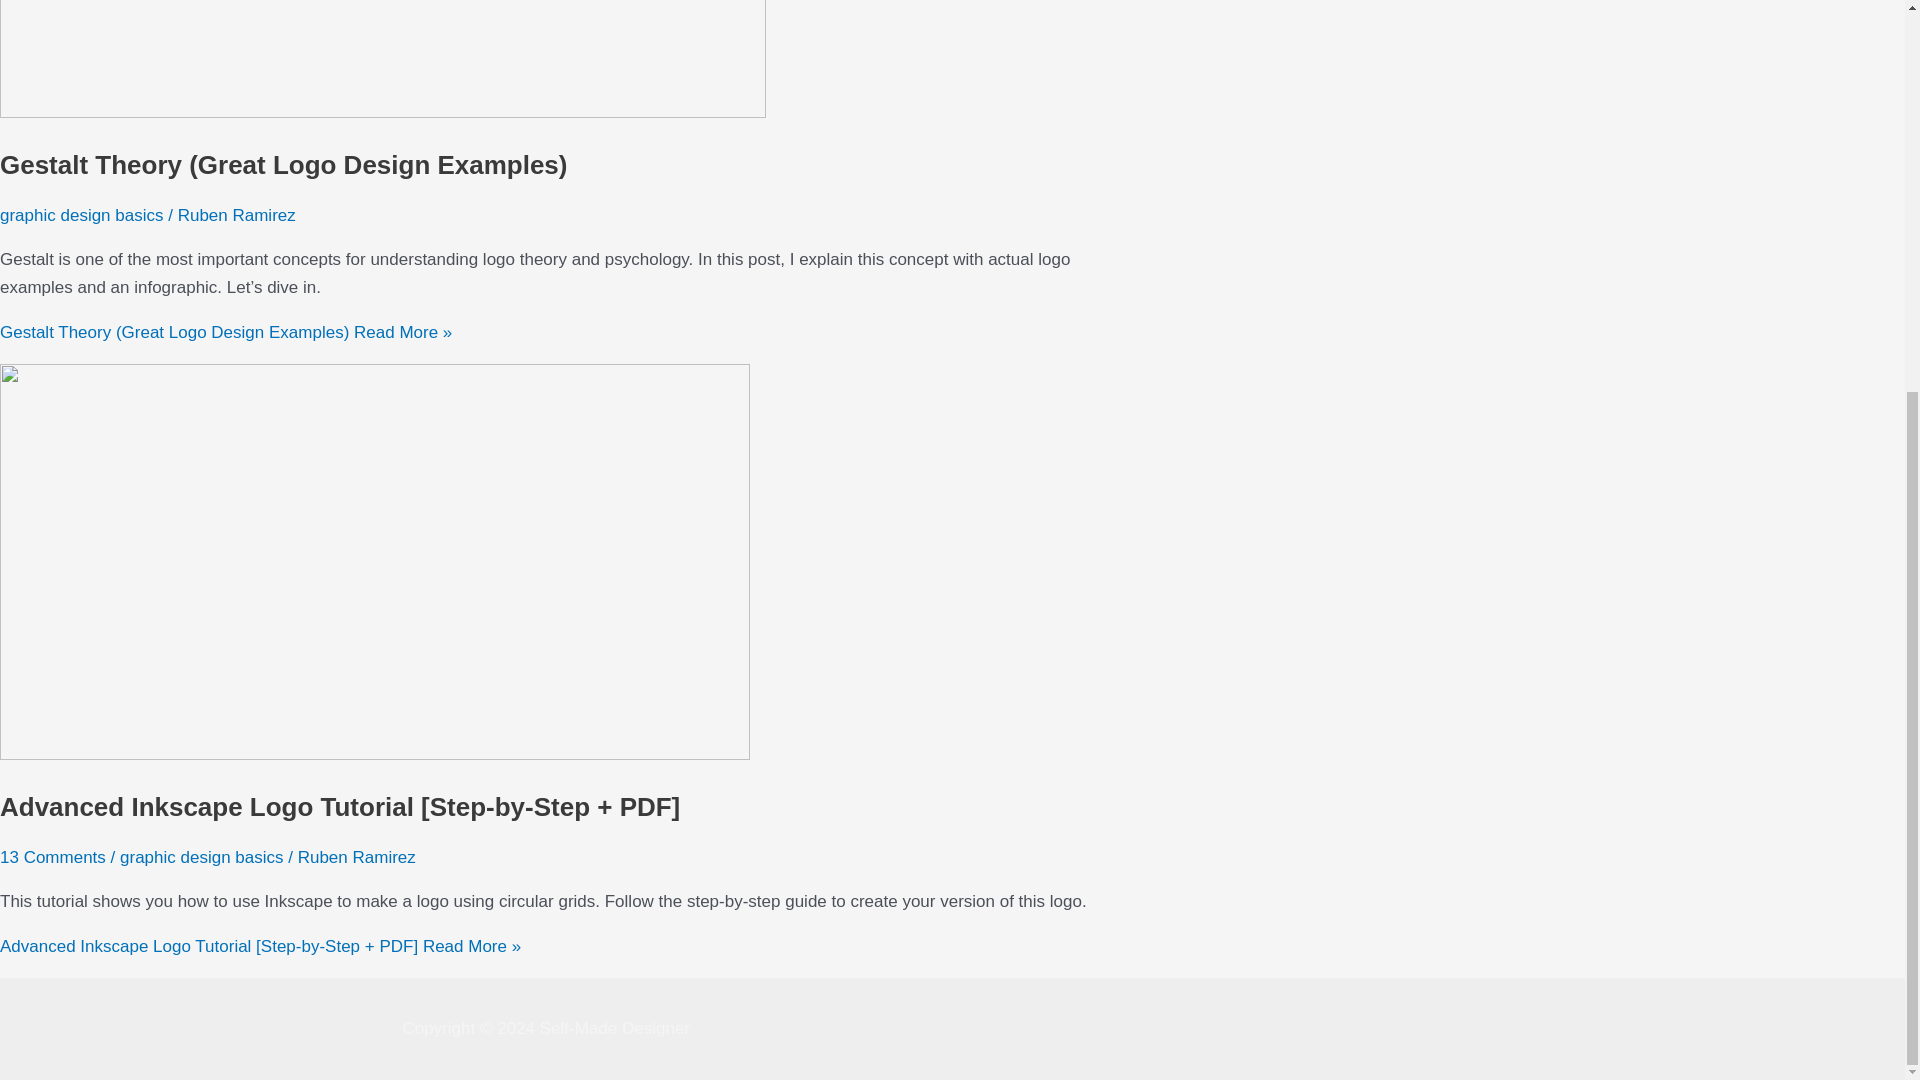  What do you see at coordinates (200, 857) in the screenshot?
I see `graphic design basics` at bounding box center [200, 857].